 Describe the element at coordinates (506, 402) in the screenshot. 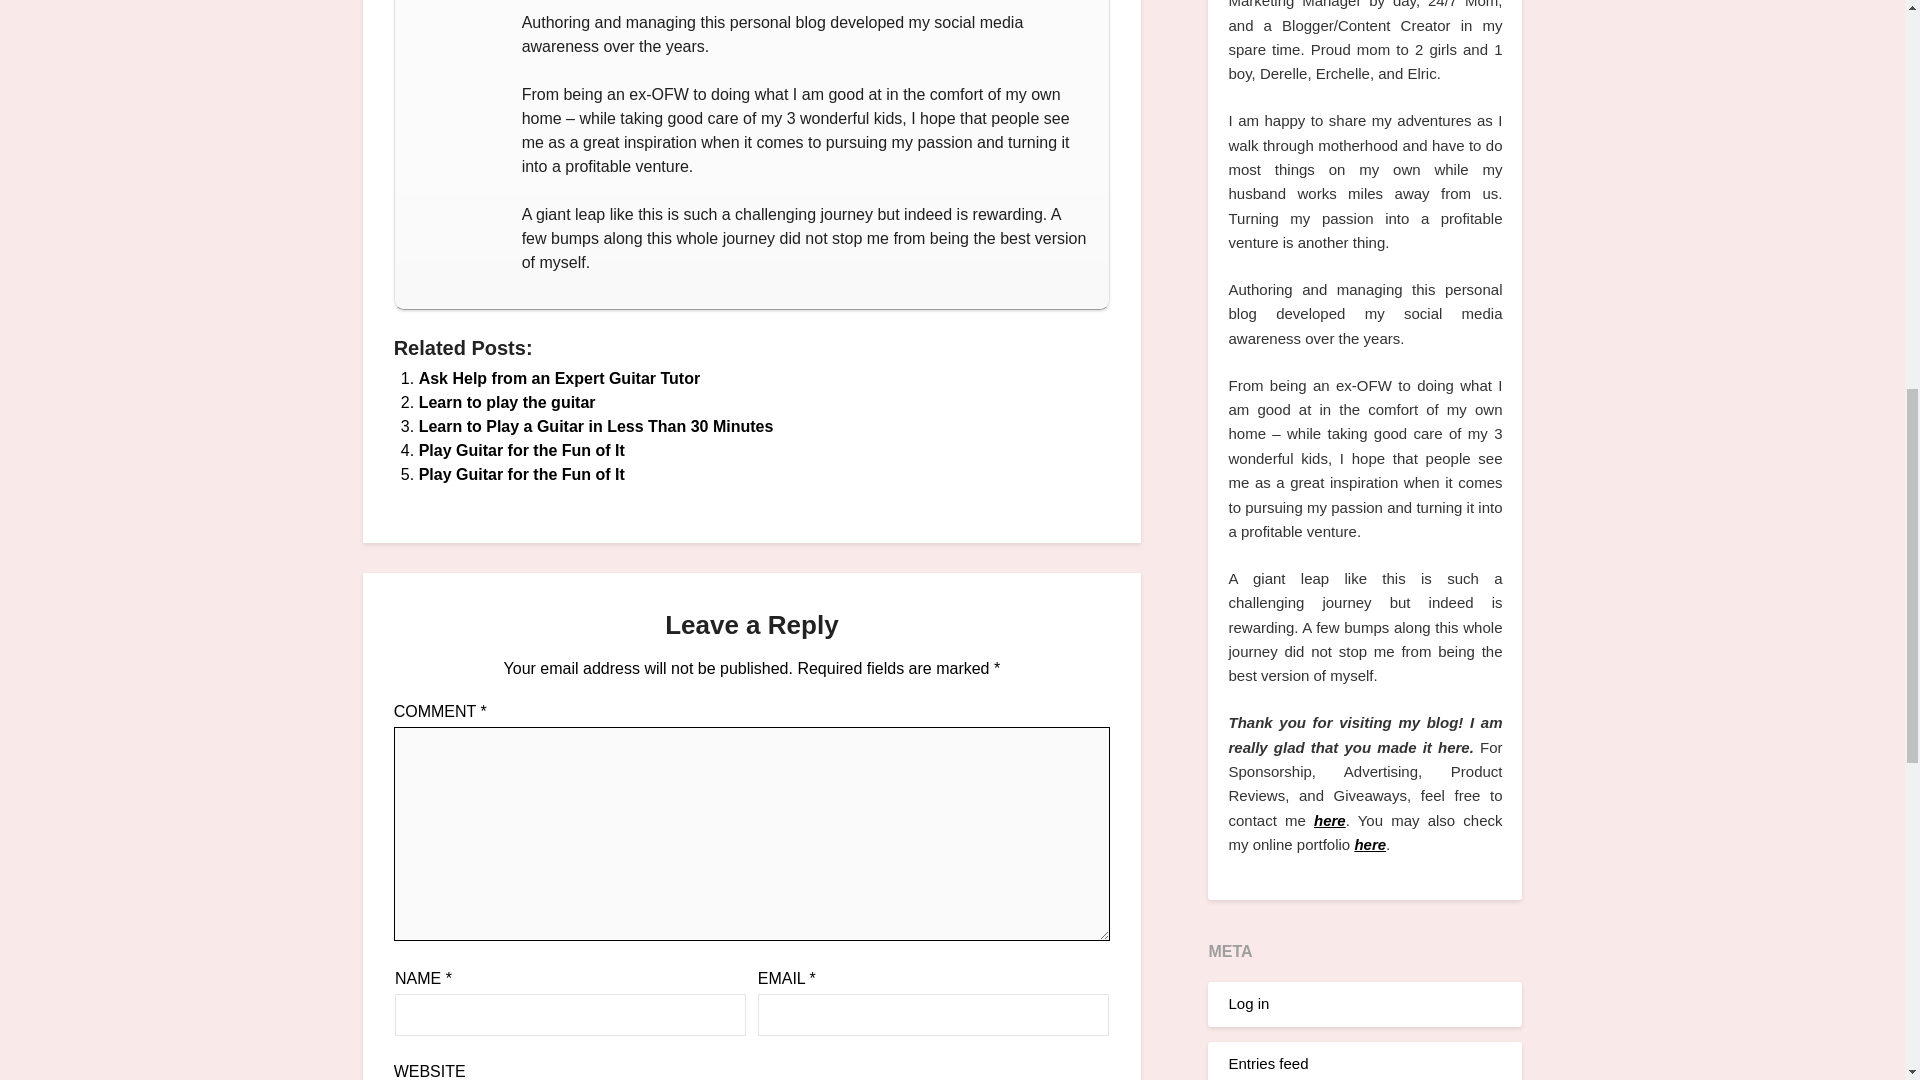

I see `Learn to play the guitar` at that location.